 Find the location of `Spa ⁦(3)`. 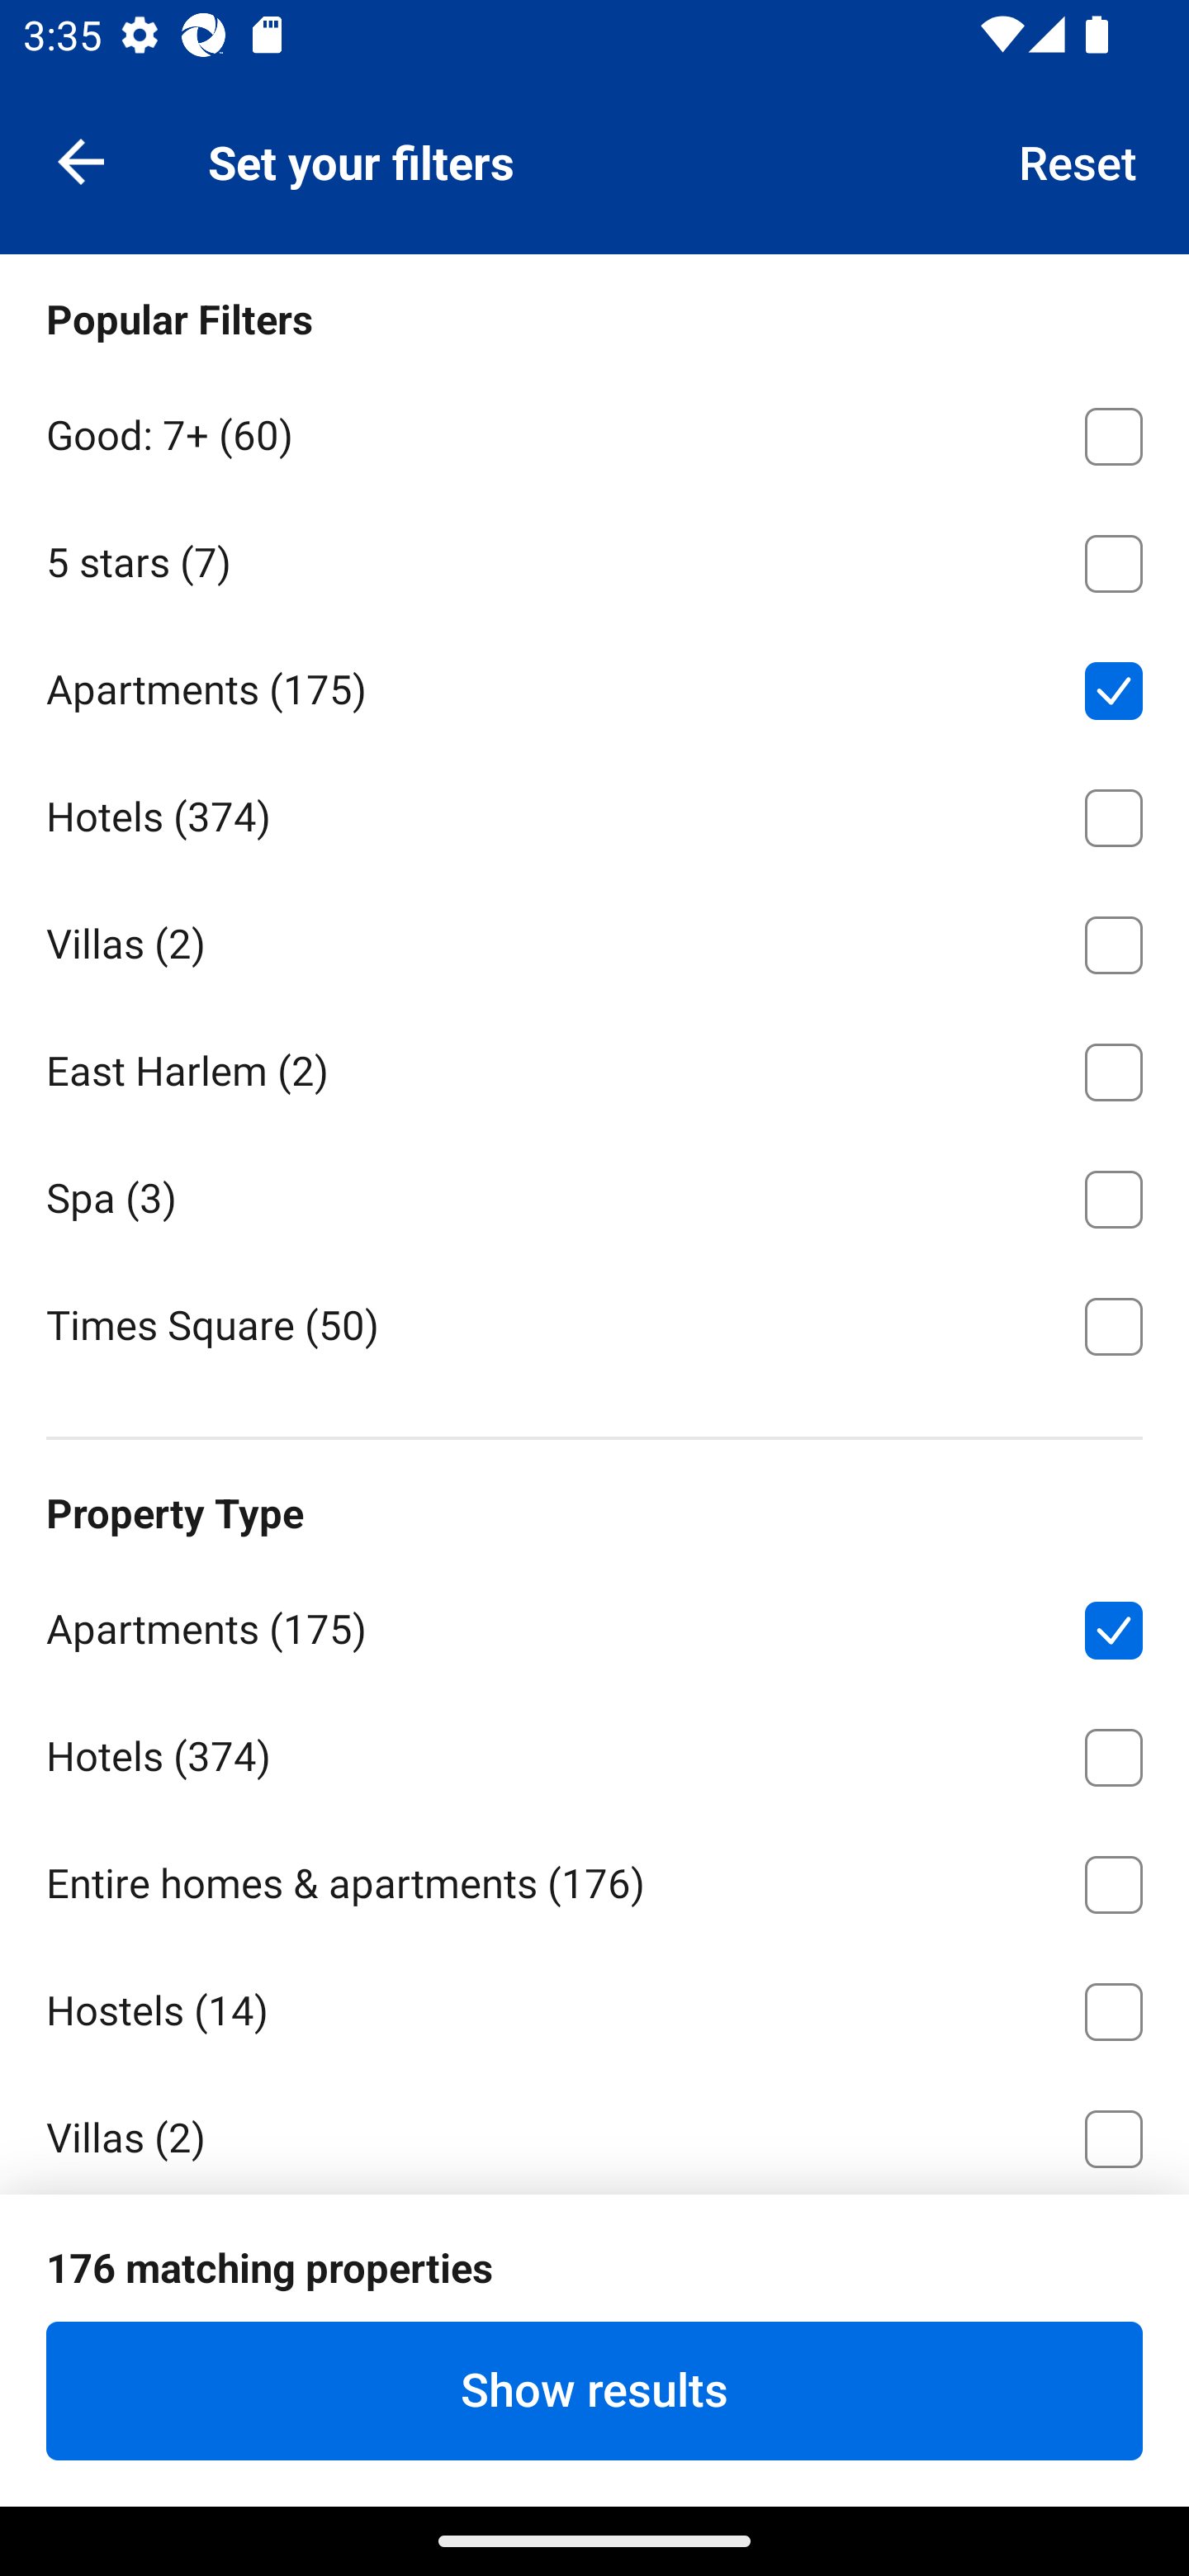

Spa ⁦(3) is located at coordinates (594, 1194).